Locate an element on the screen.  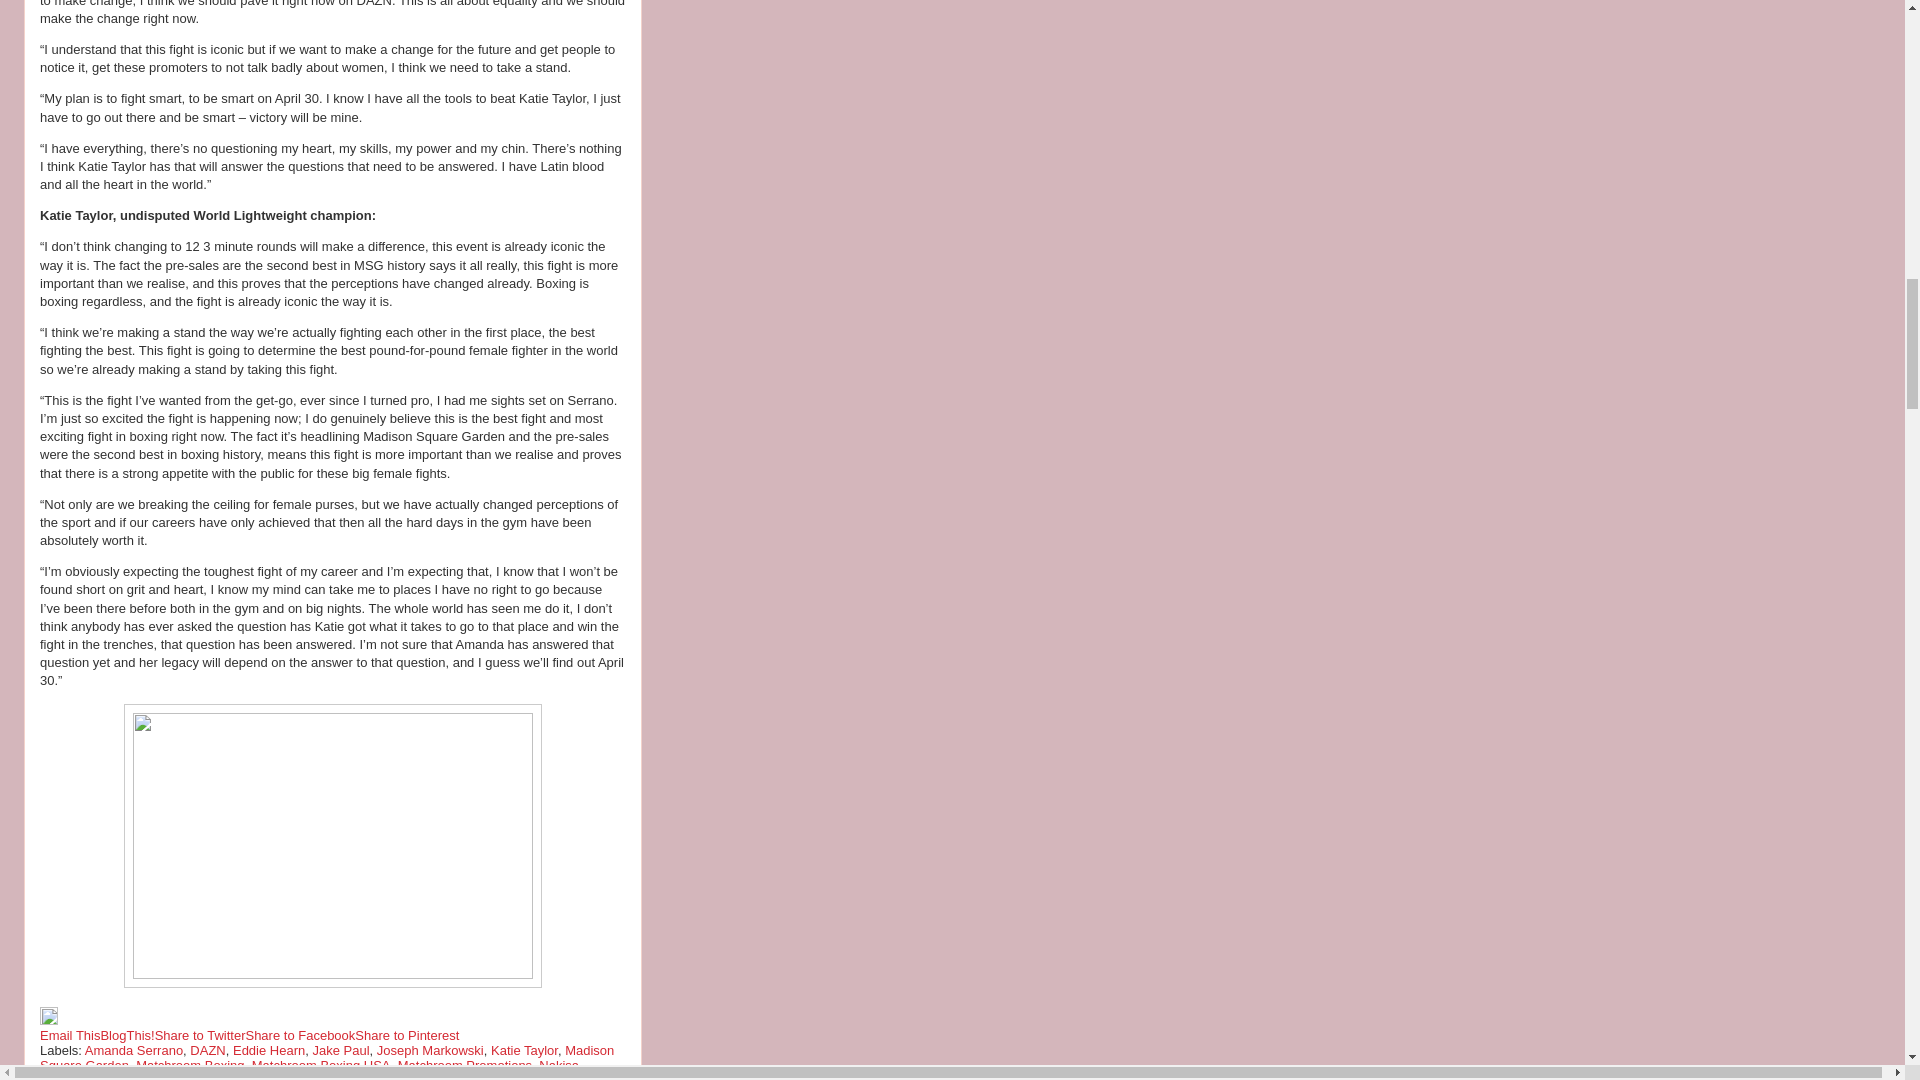
Share to Facebook is located at coordinates (300, 1036).